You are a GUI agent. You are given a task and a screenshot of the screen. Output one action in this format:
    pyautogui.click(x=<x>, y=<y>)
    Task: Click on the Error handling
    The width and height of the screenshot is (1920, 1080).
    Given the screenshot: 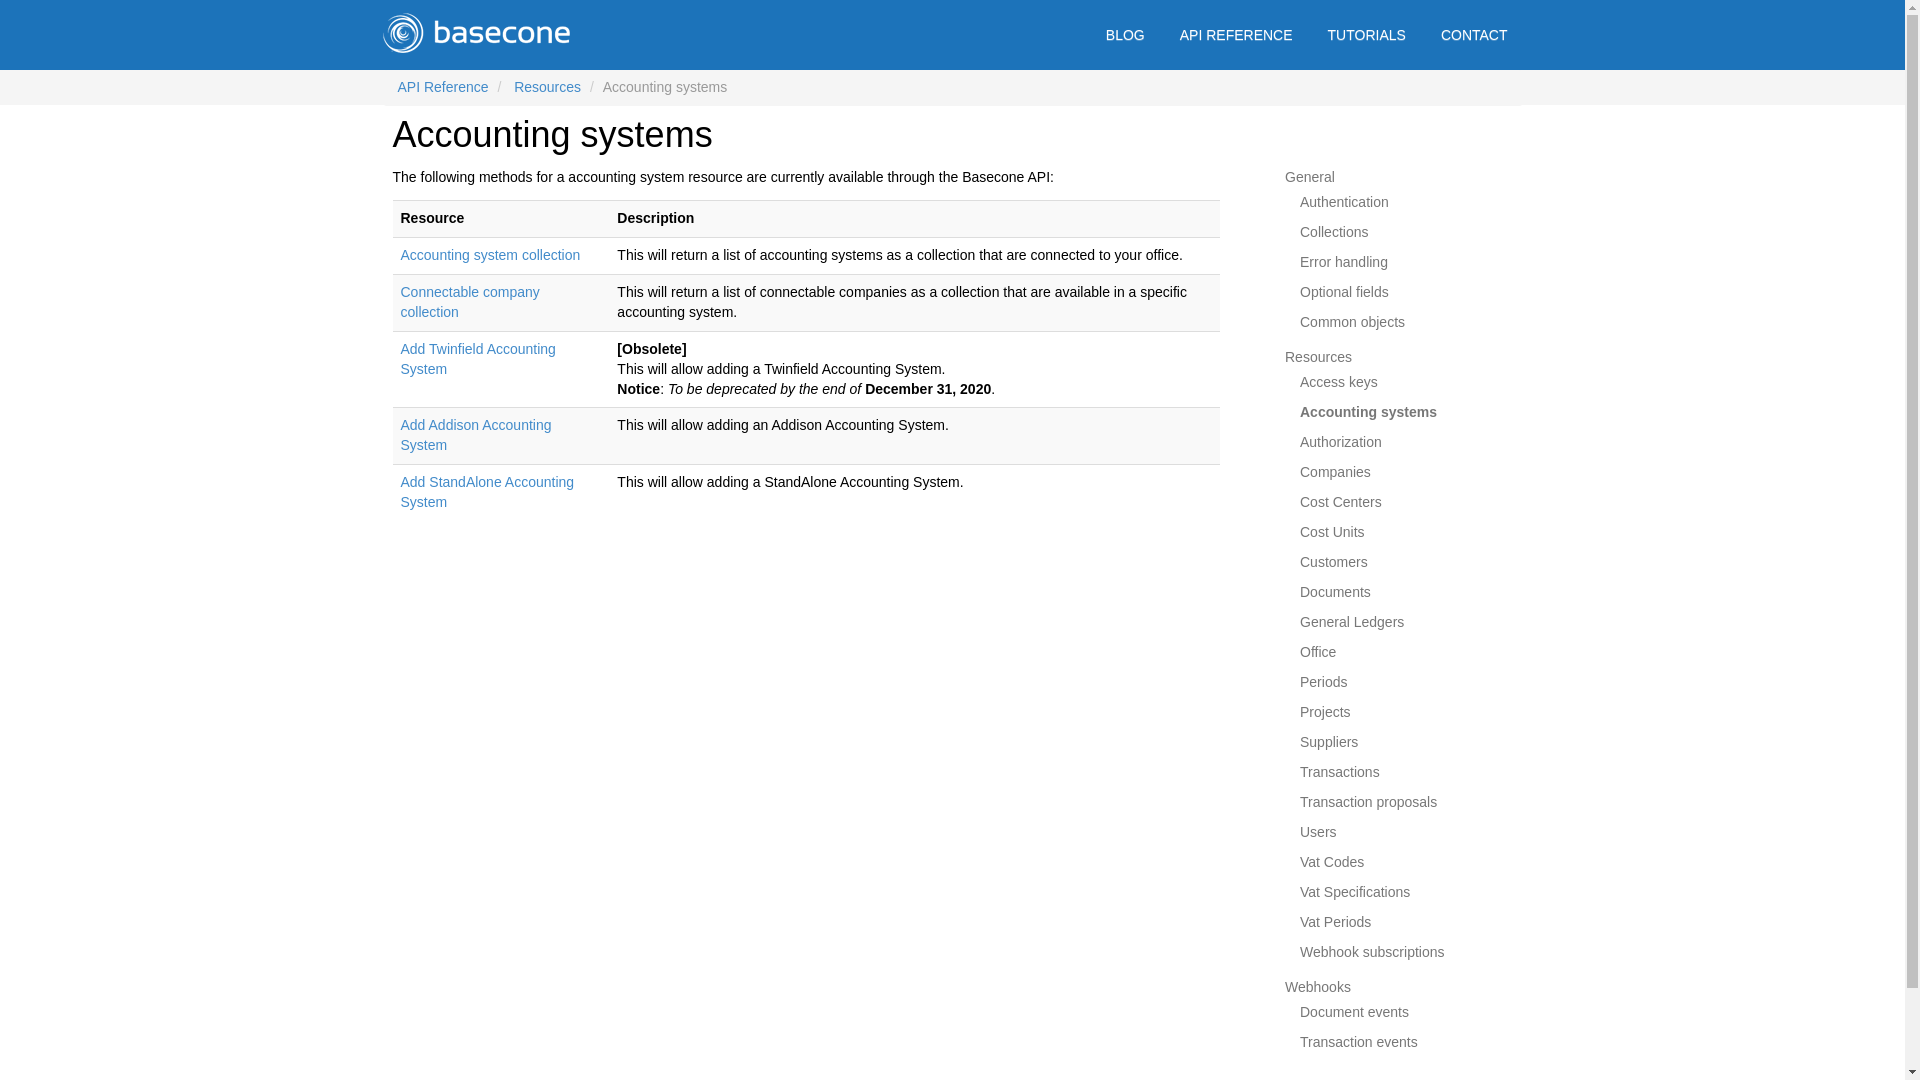 What is the action you would take?
    pyautogui.click(x=1344, y=262)
    